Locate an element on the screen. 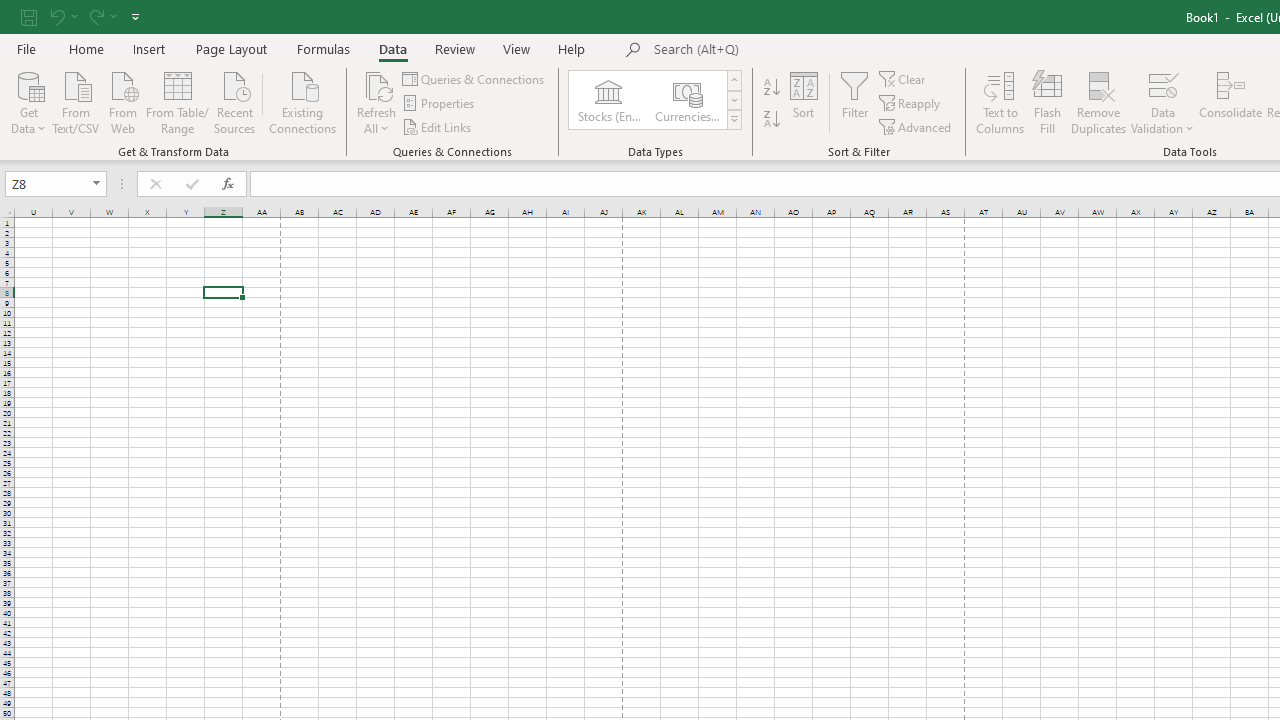 The image size is (1280, 720). Clear is located at coordinates (903, 78).